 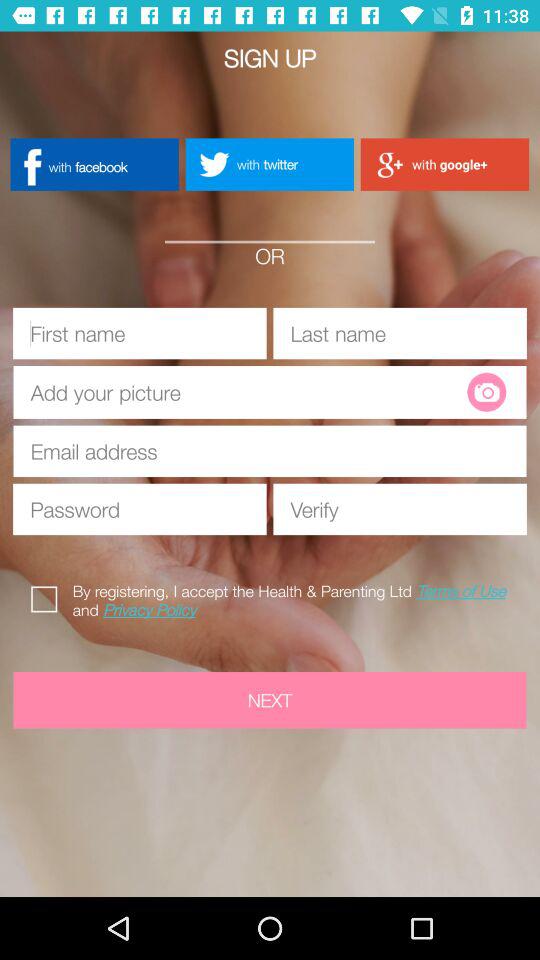 What do you see at coordinates (444, 164) in the screenshot?
I see `turn off button to the right of with twitter` at bounding box center [444, 164].